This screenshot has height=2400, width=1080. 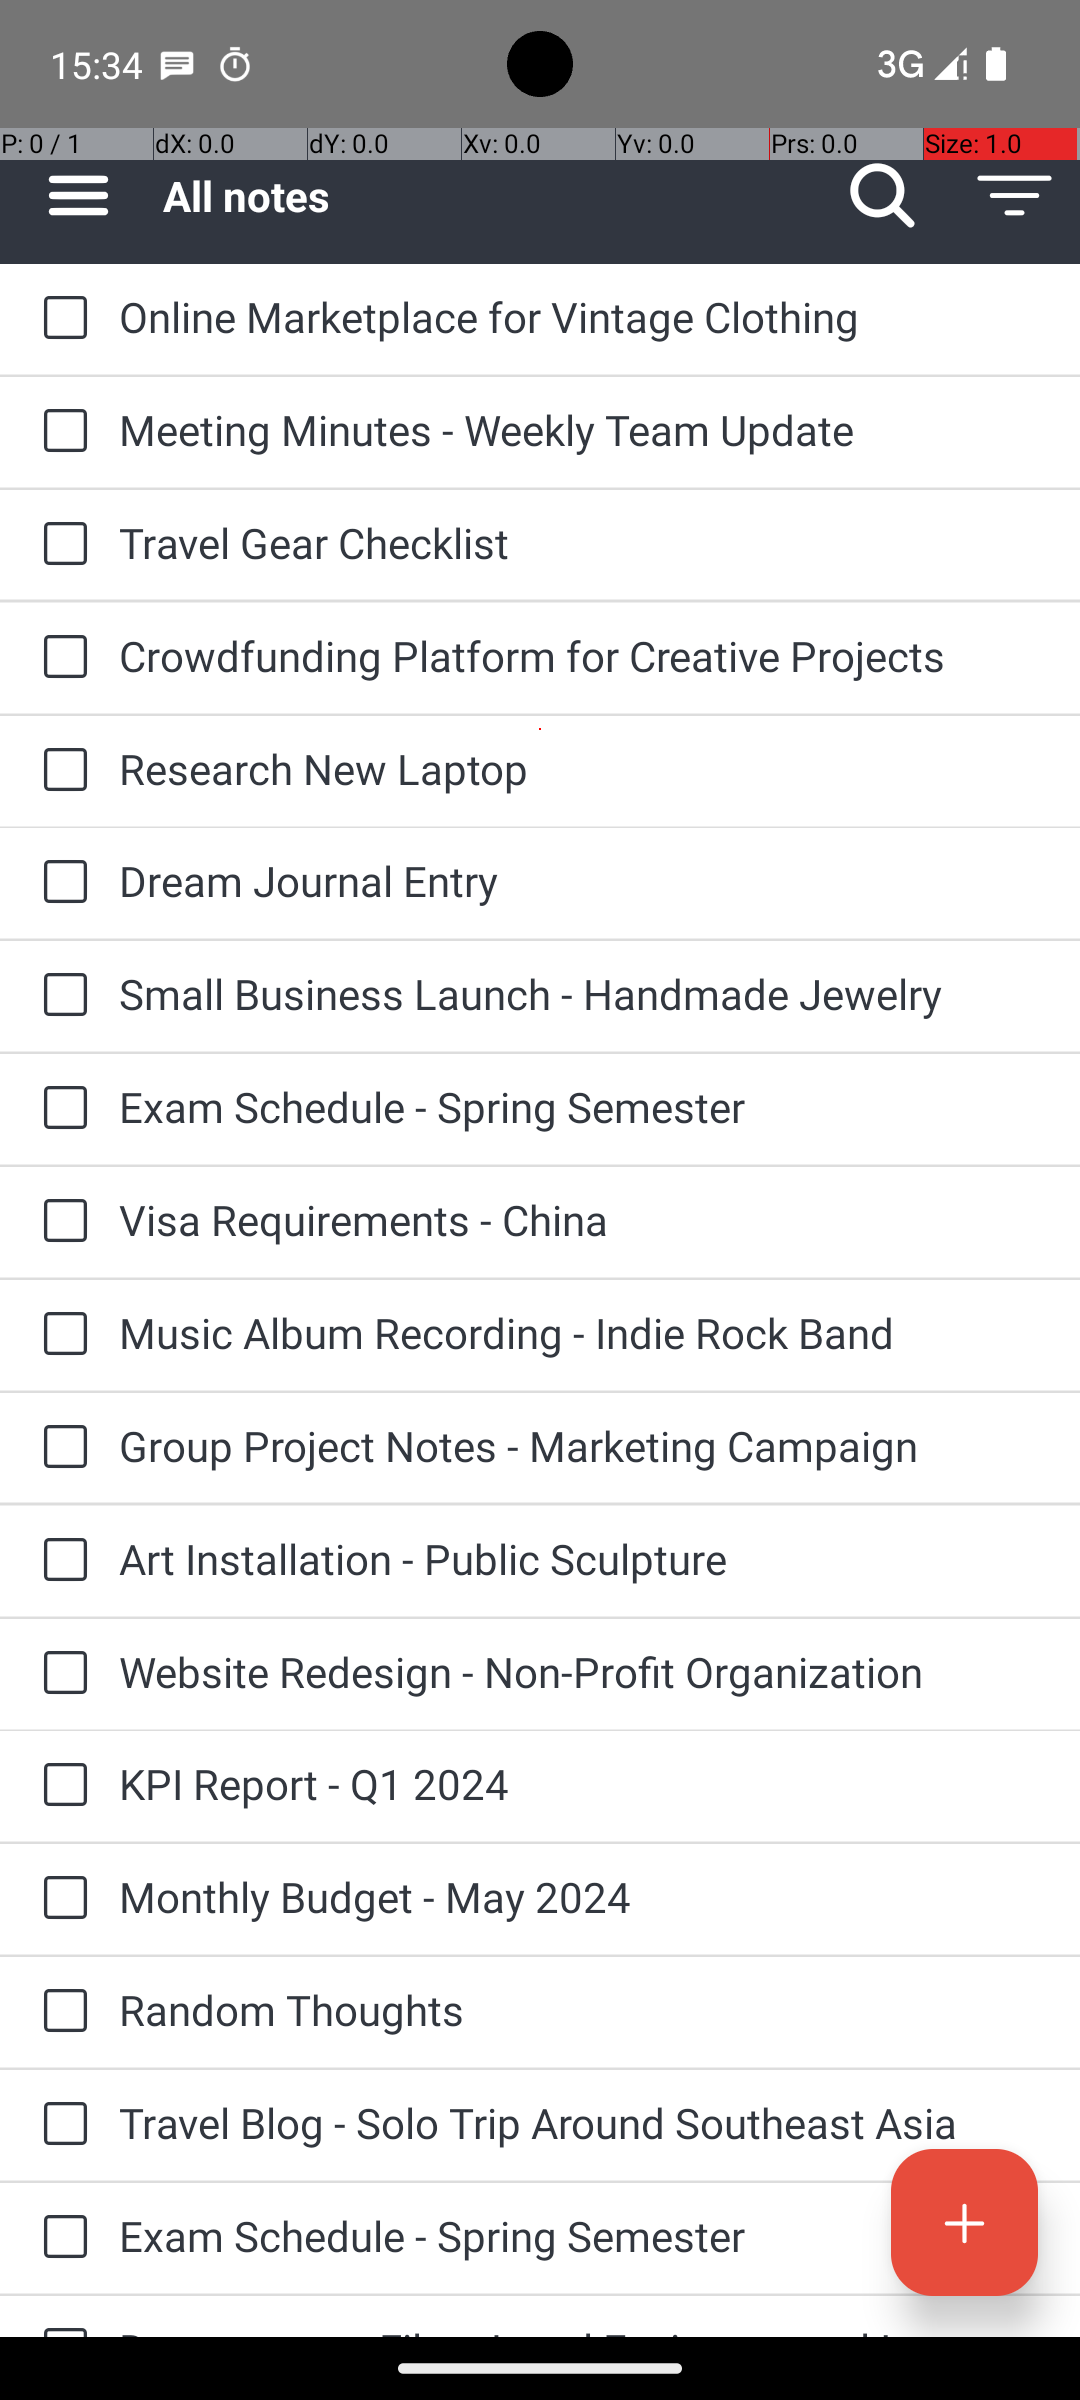 I want to click on Small Business Launch - Handmade Jewelry, so click(x=580, y=994).